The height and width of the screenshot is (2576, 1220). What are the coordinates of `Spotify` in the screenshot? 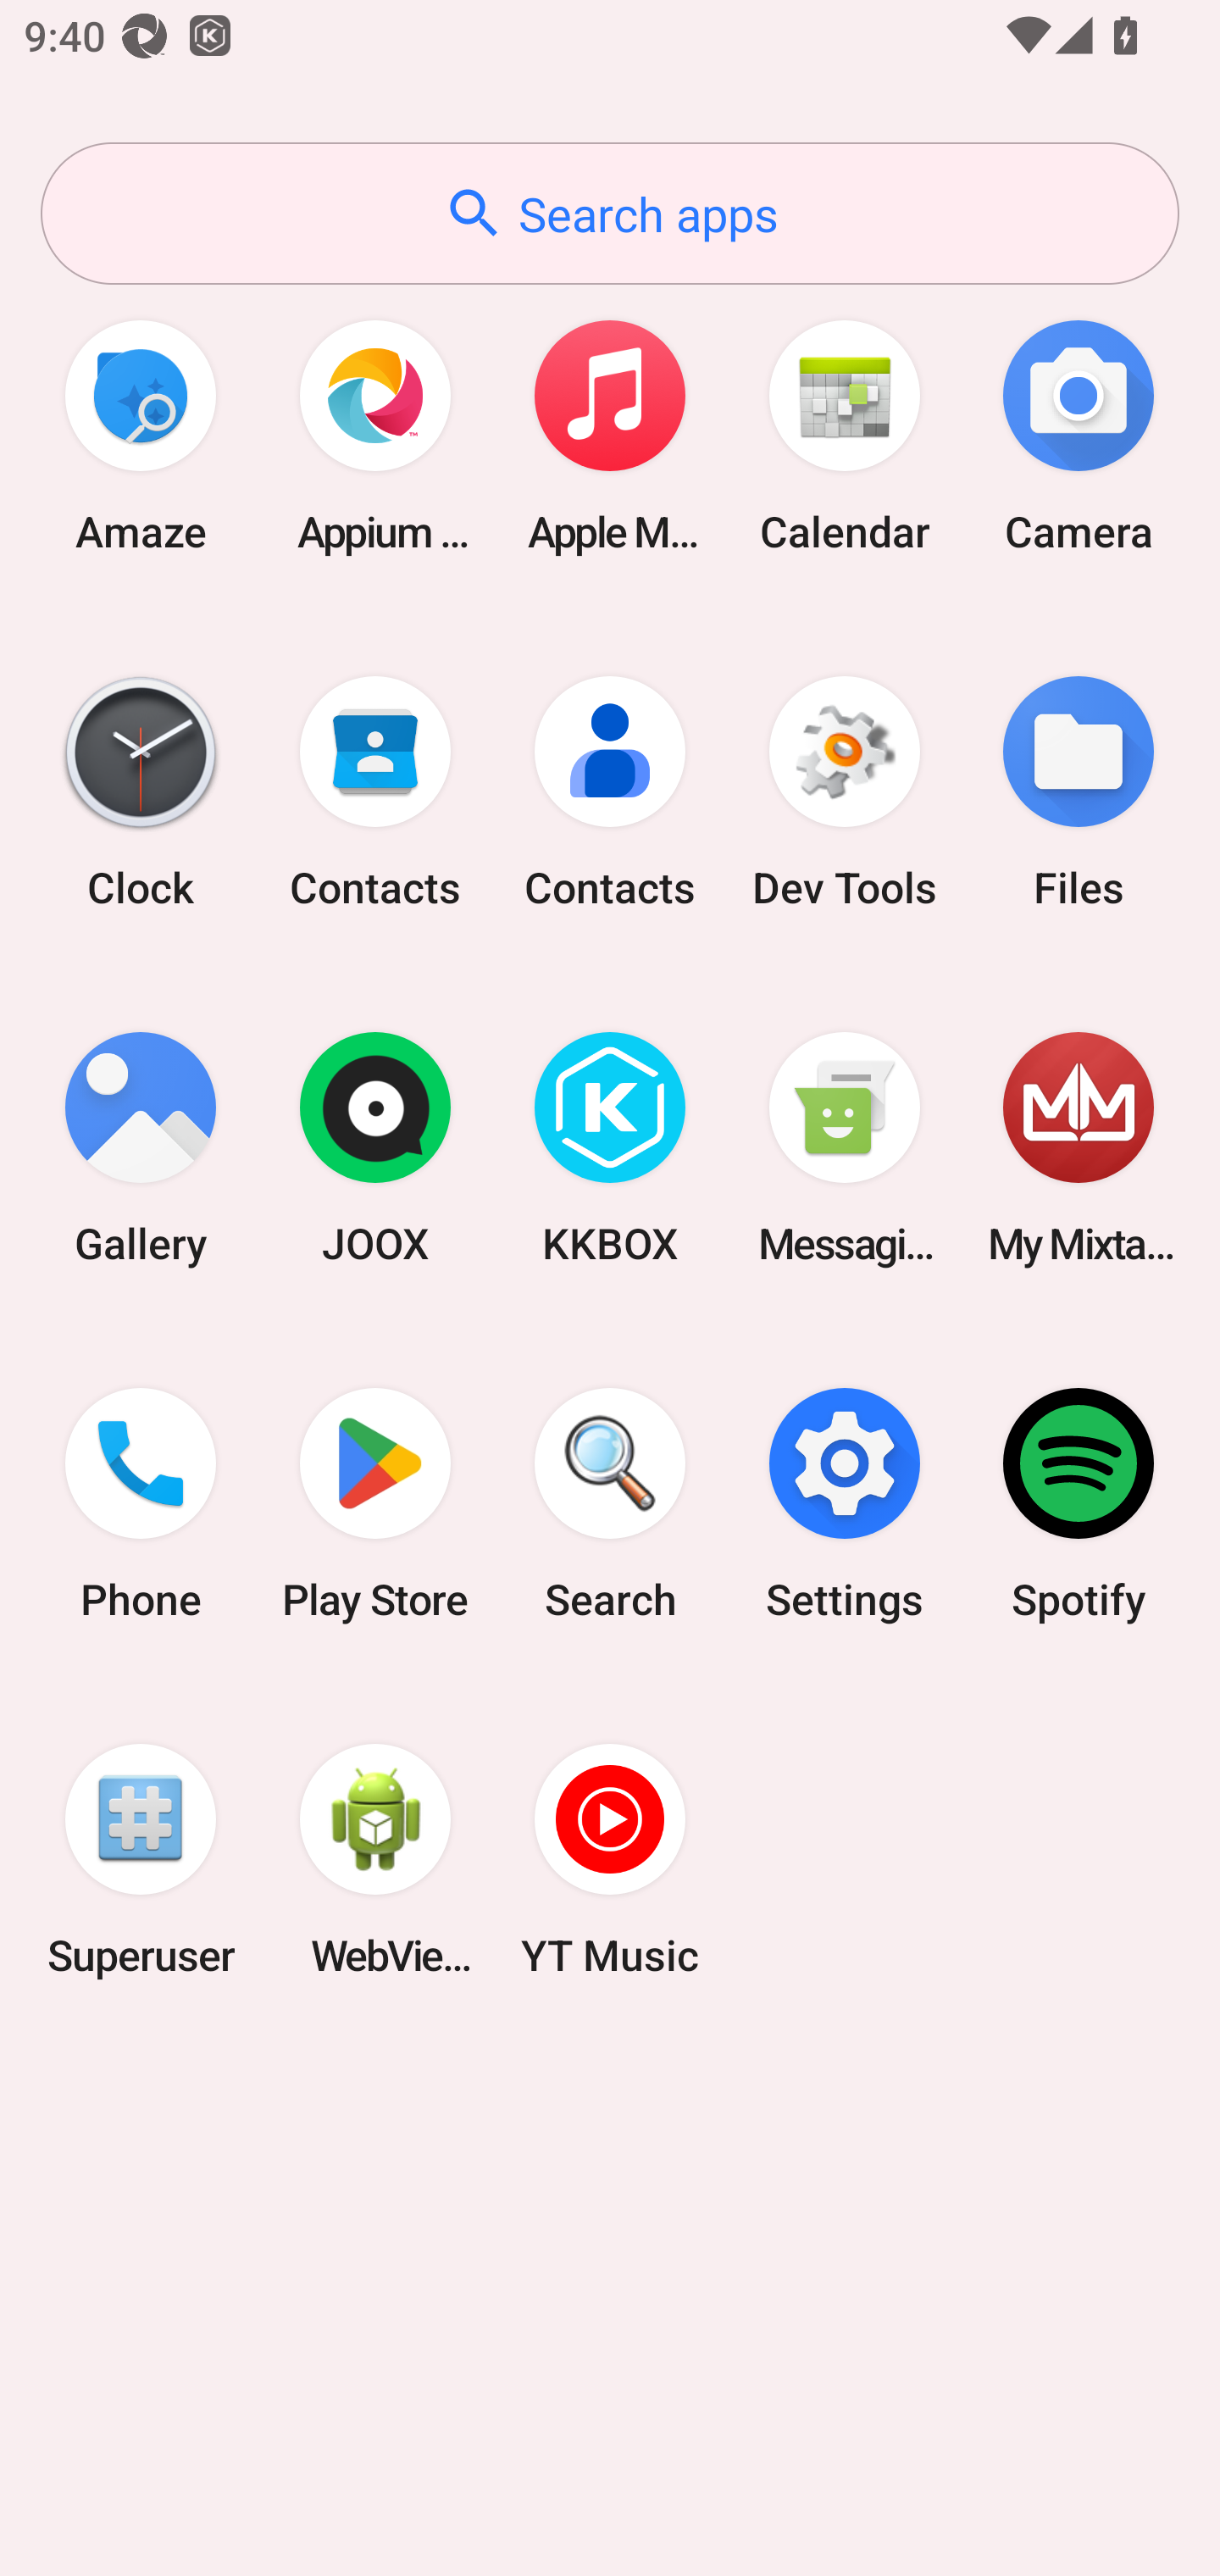 It's located at (1079, 1504).